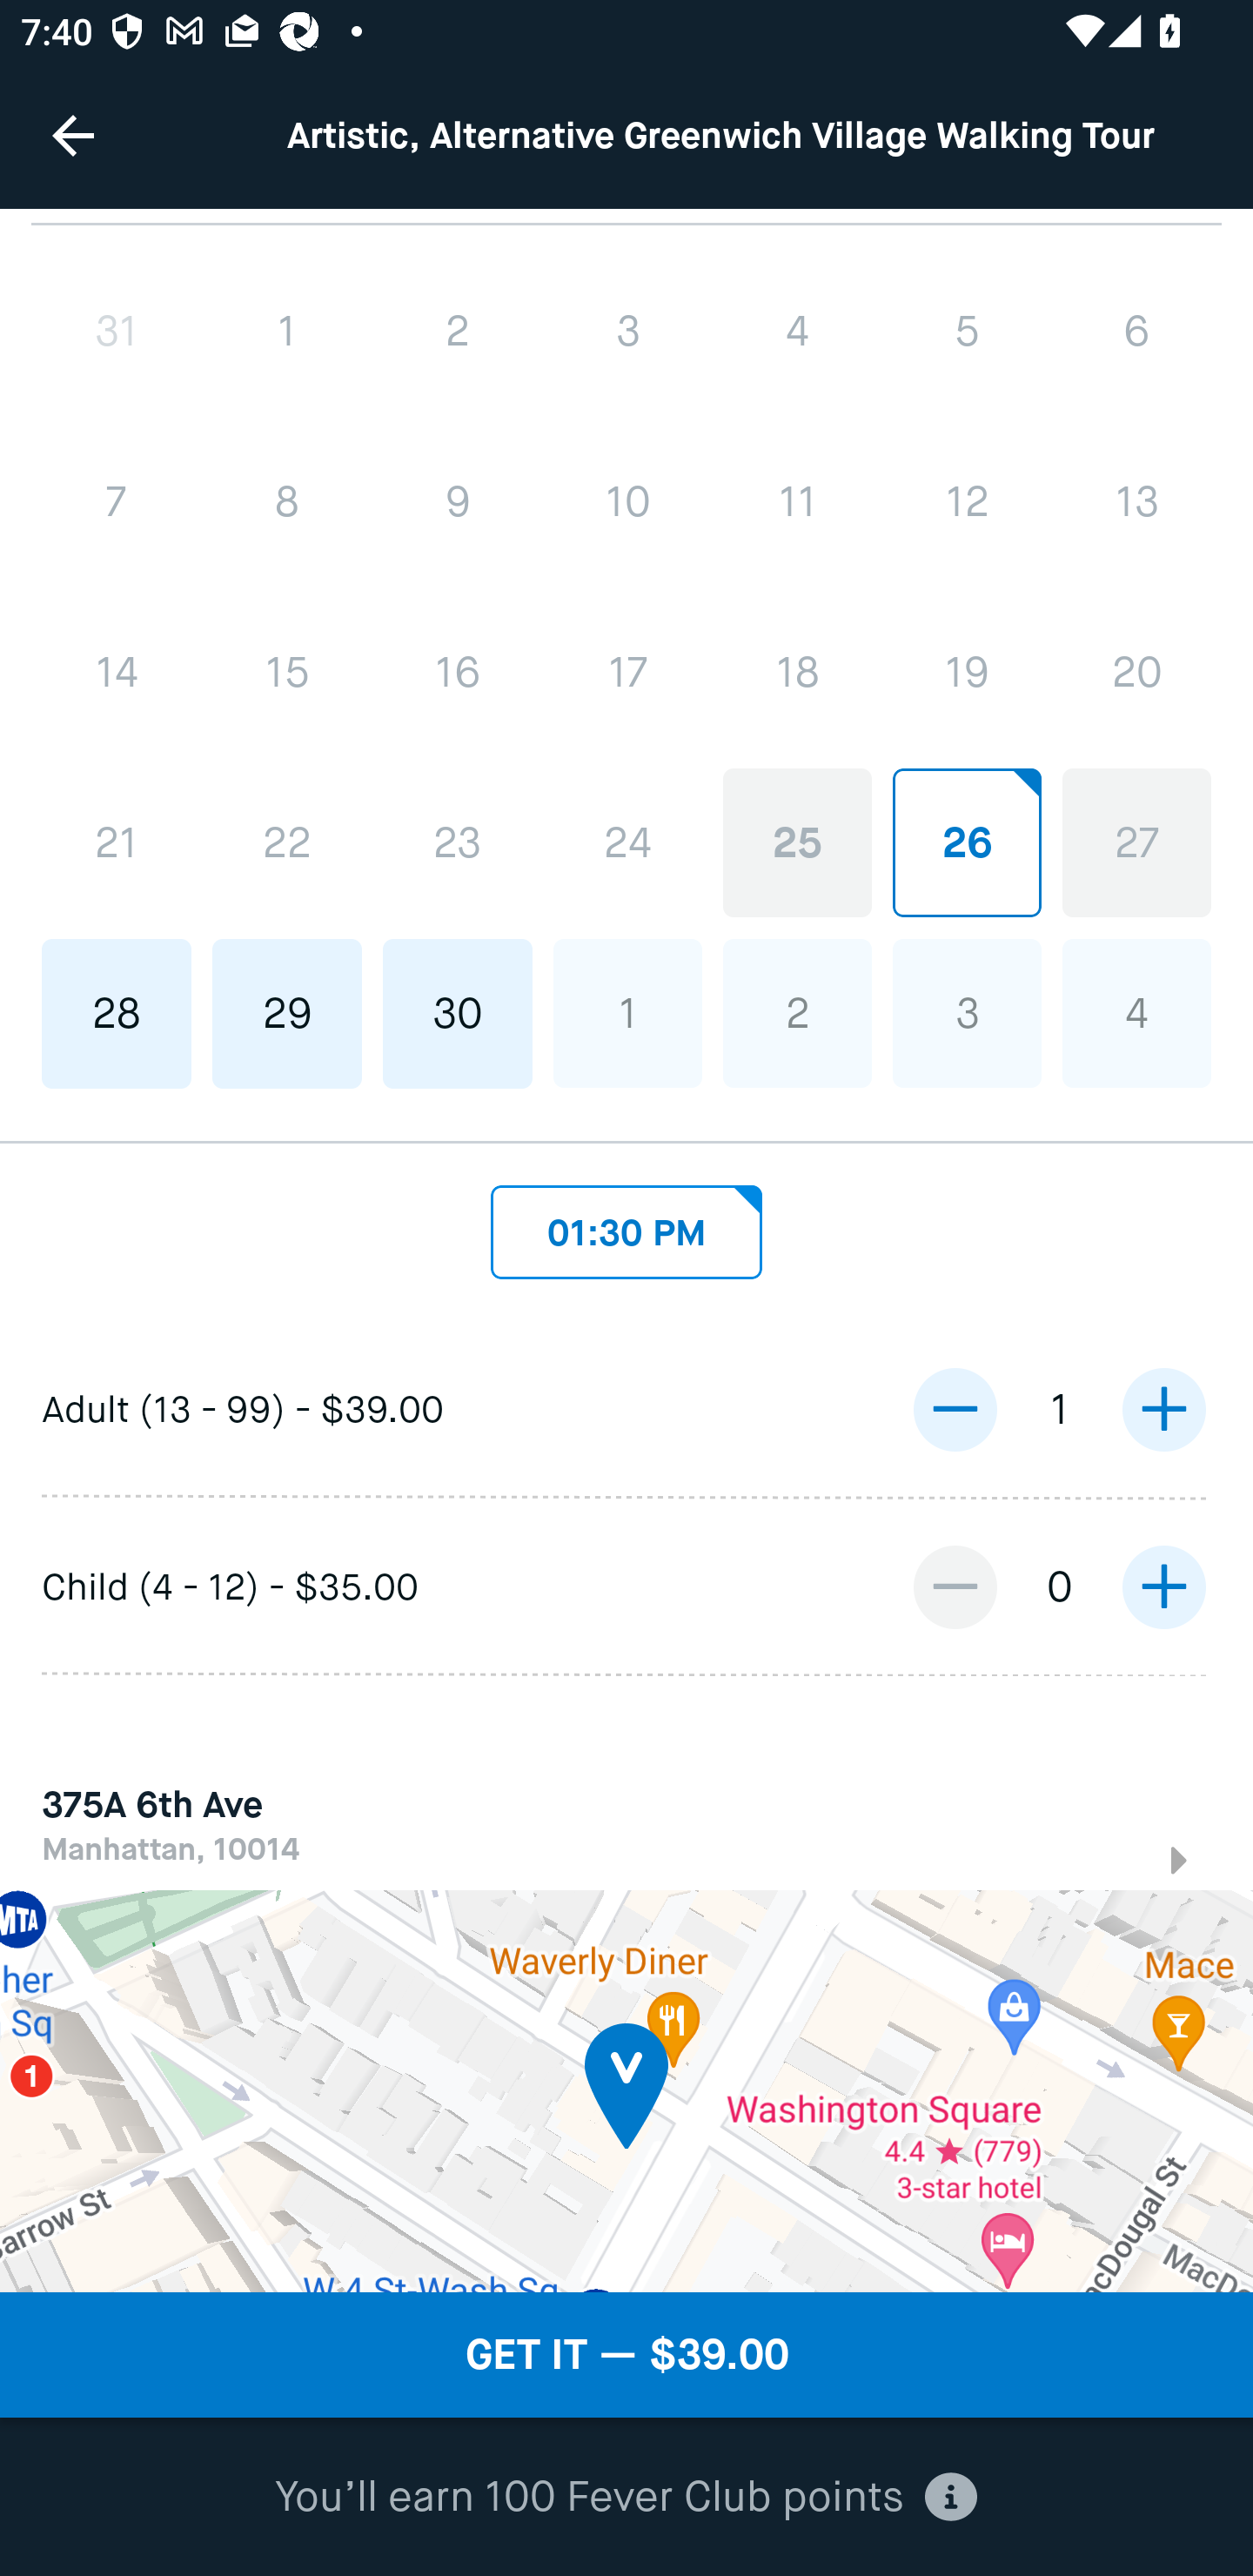 The width and height of the screenshot is (1253, 2576). I want to click on 3, so click(627, 331).